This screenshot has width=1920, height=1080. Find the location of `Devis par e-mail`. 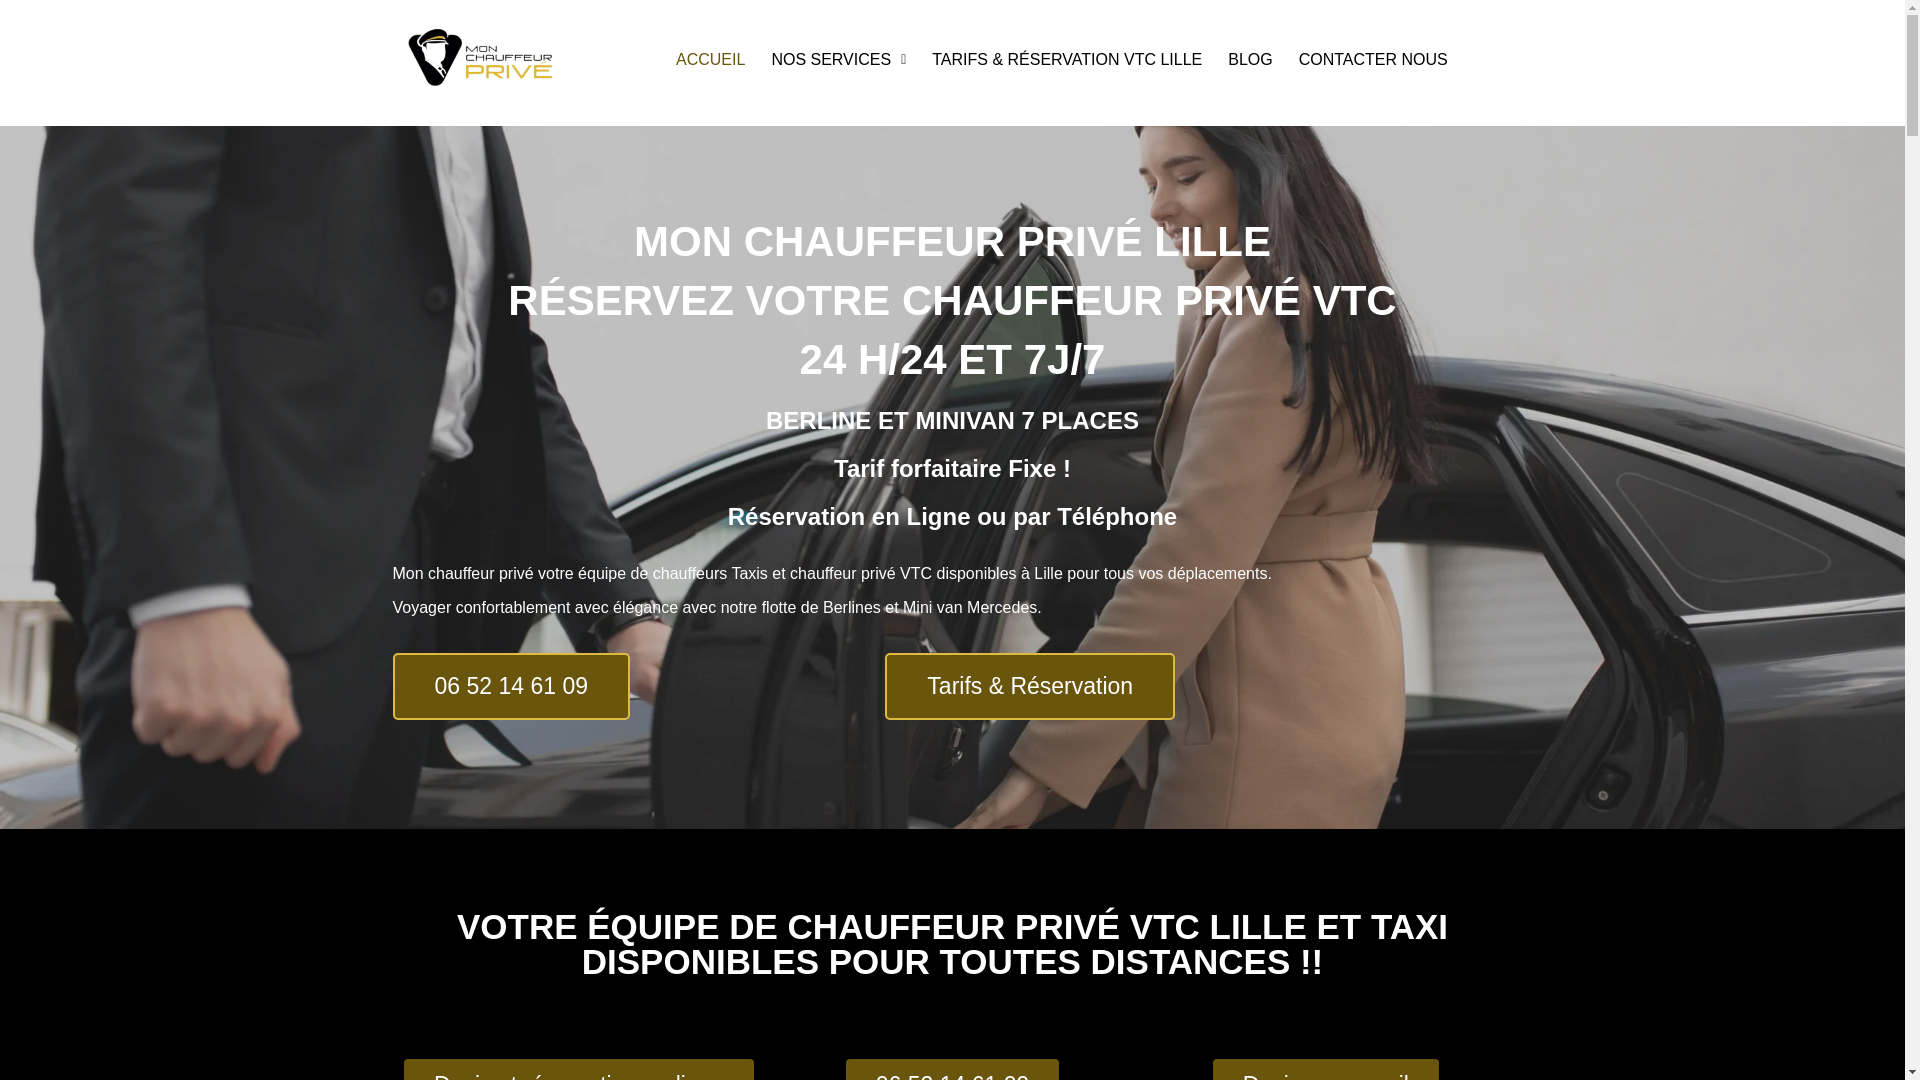

Devis par e-mail is located at coordinates (1326, 1070).